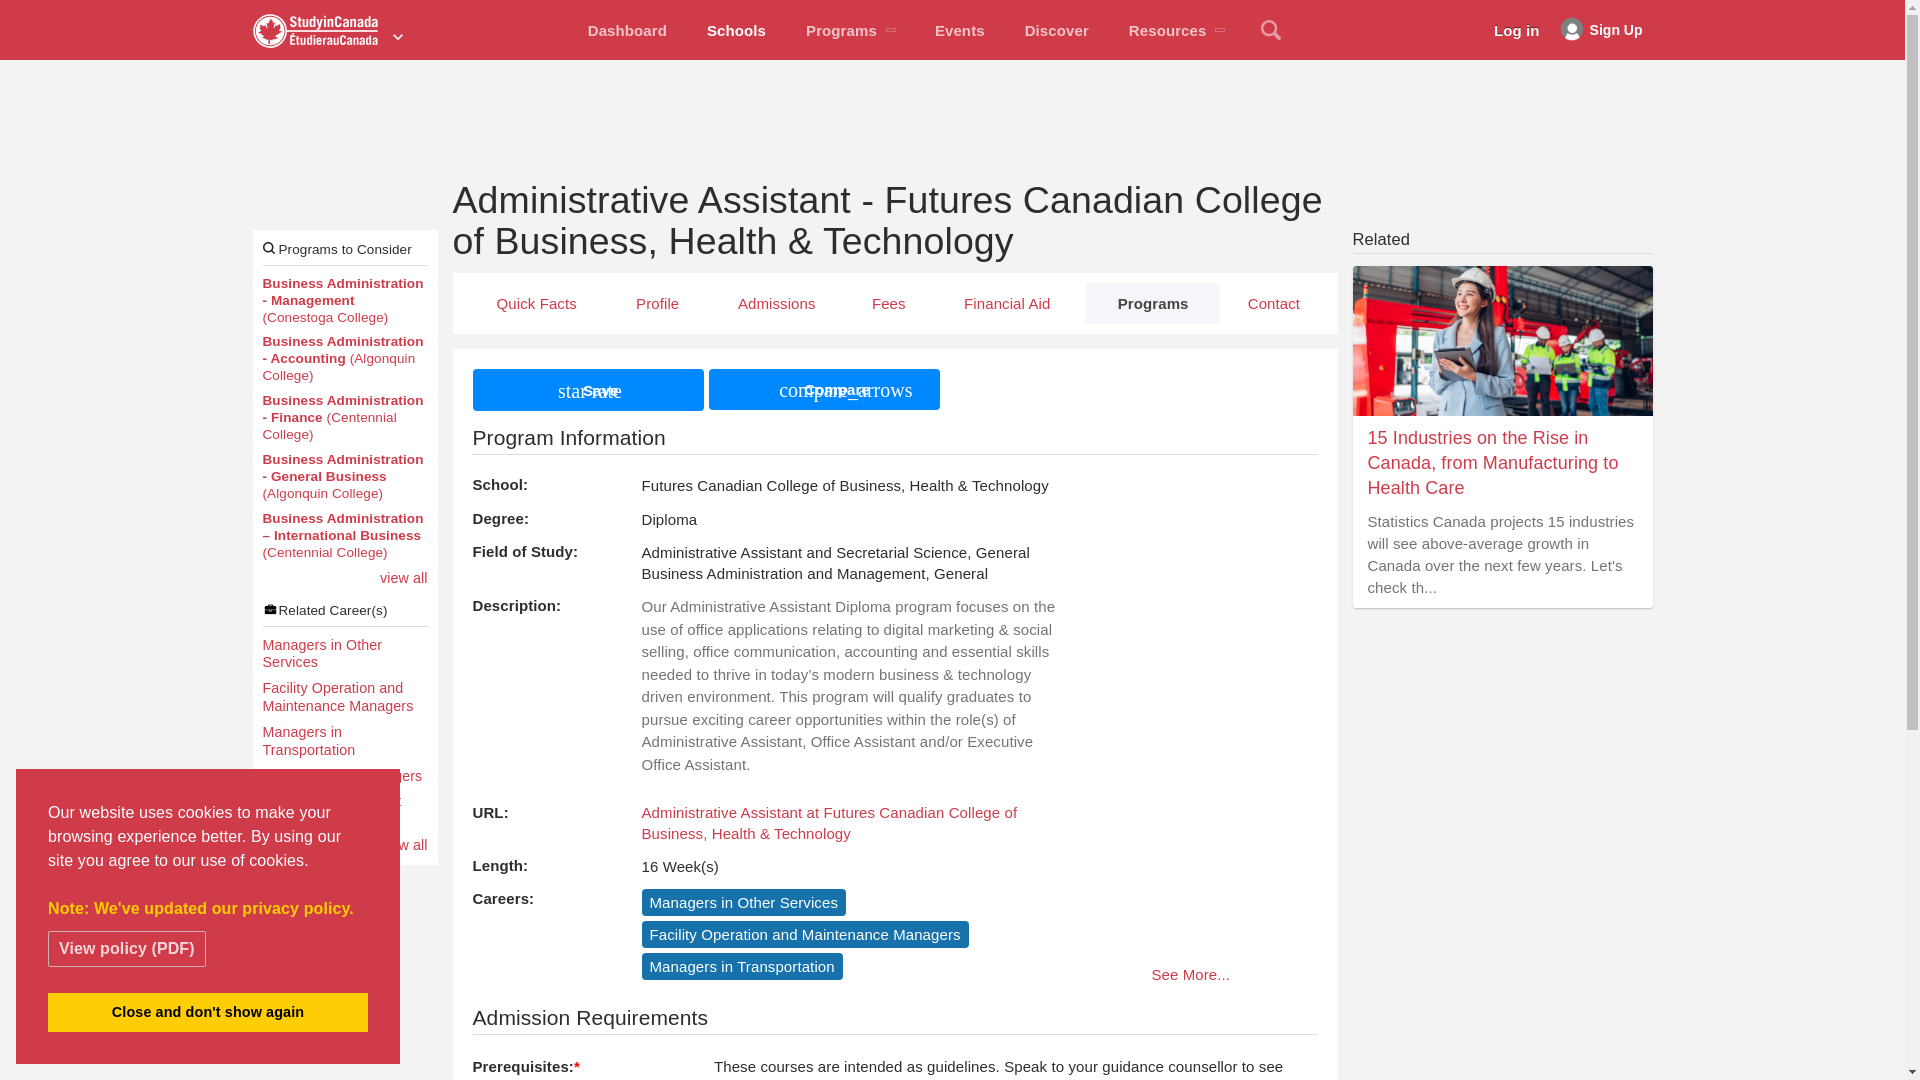  What do you see at coordinates (1056, 30) in the screenshot?
I see `Discover` at bounding box center [1056, 30].